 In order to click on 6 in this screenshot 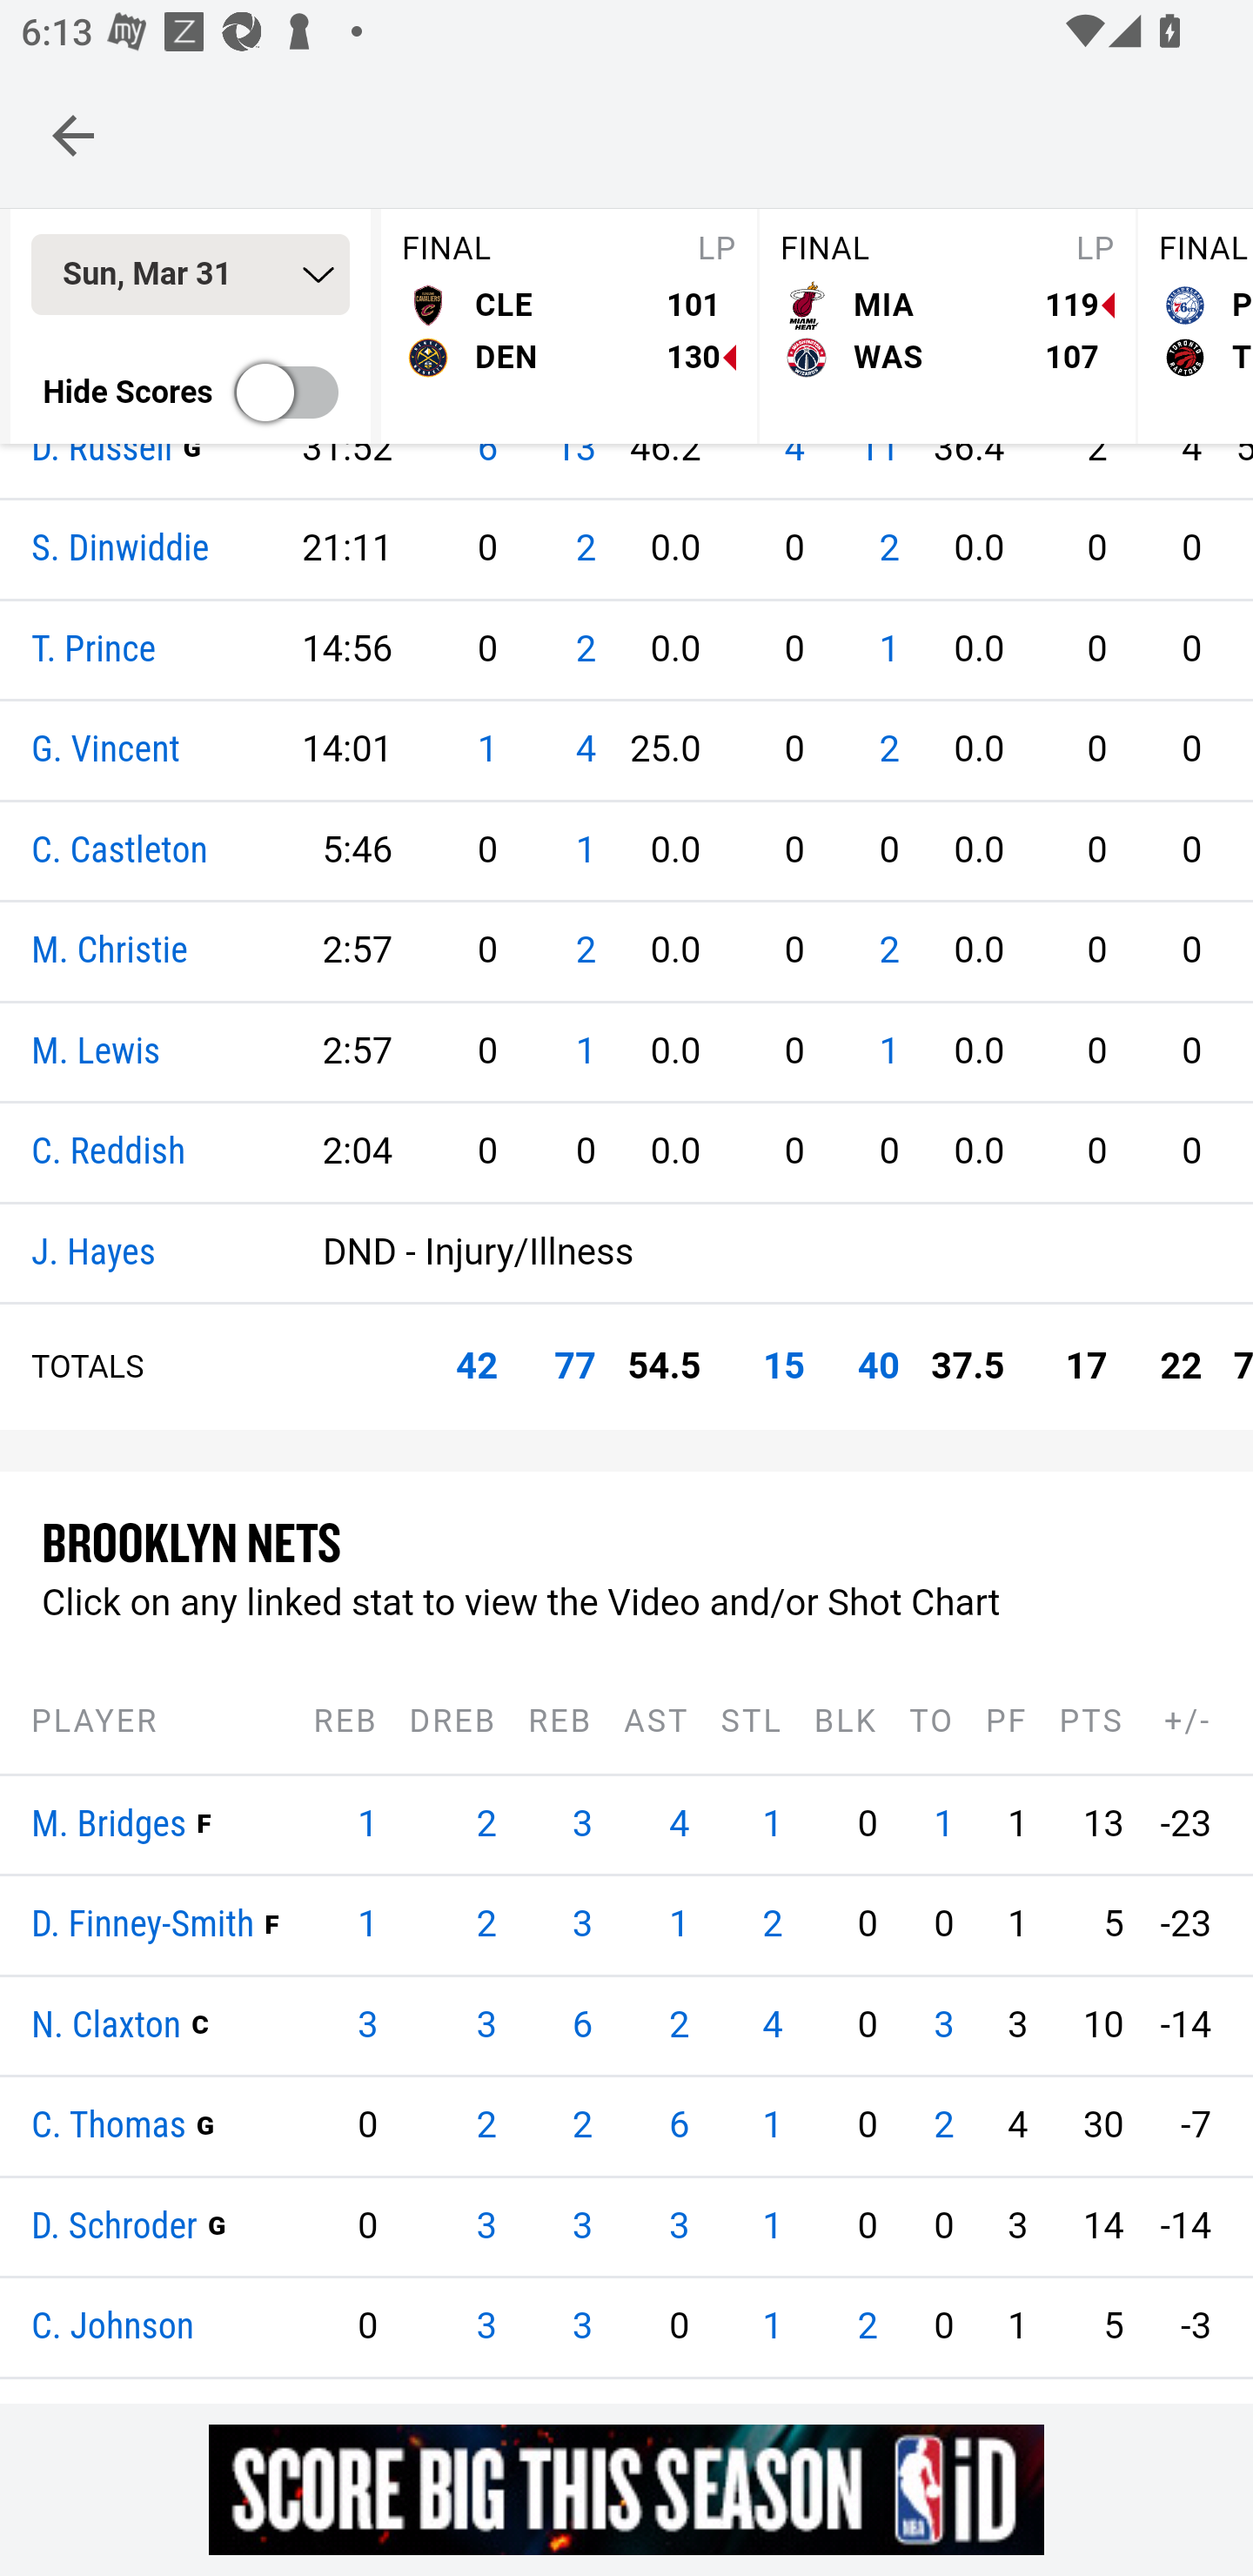, I will do `click(679, 2126)`.